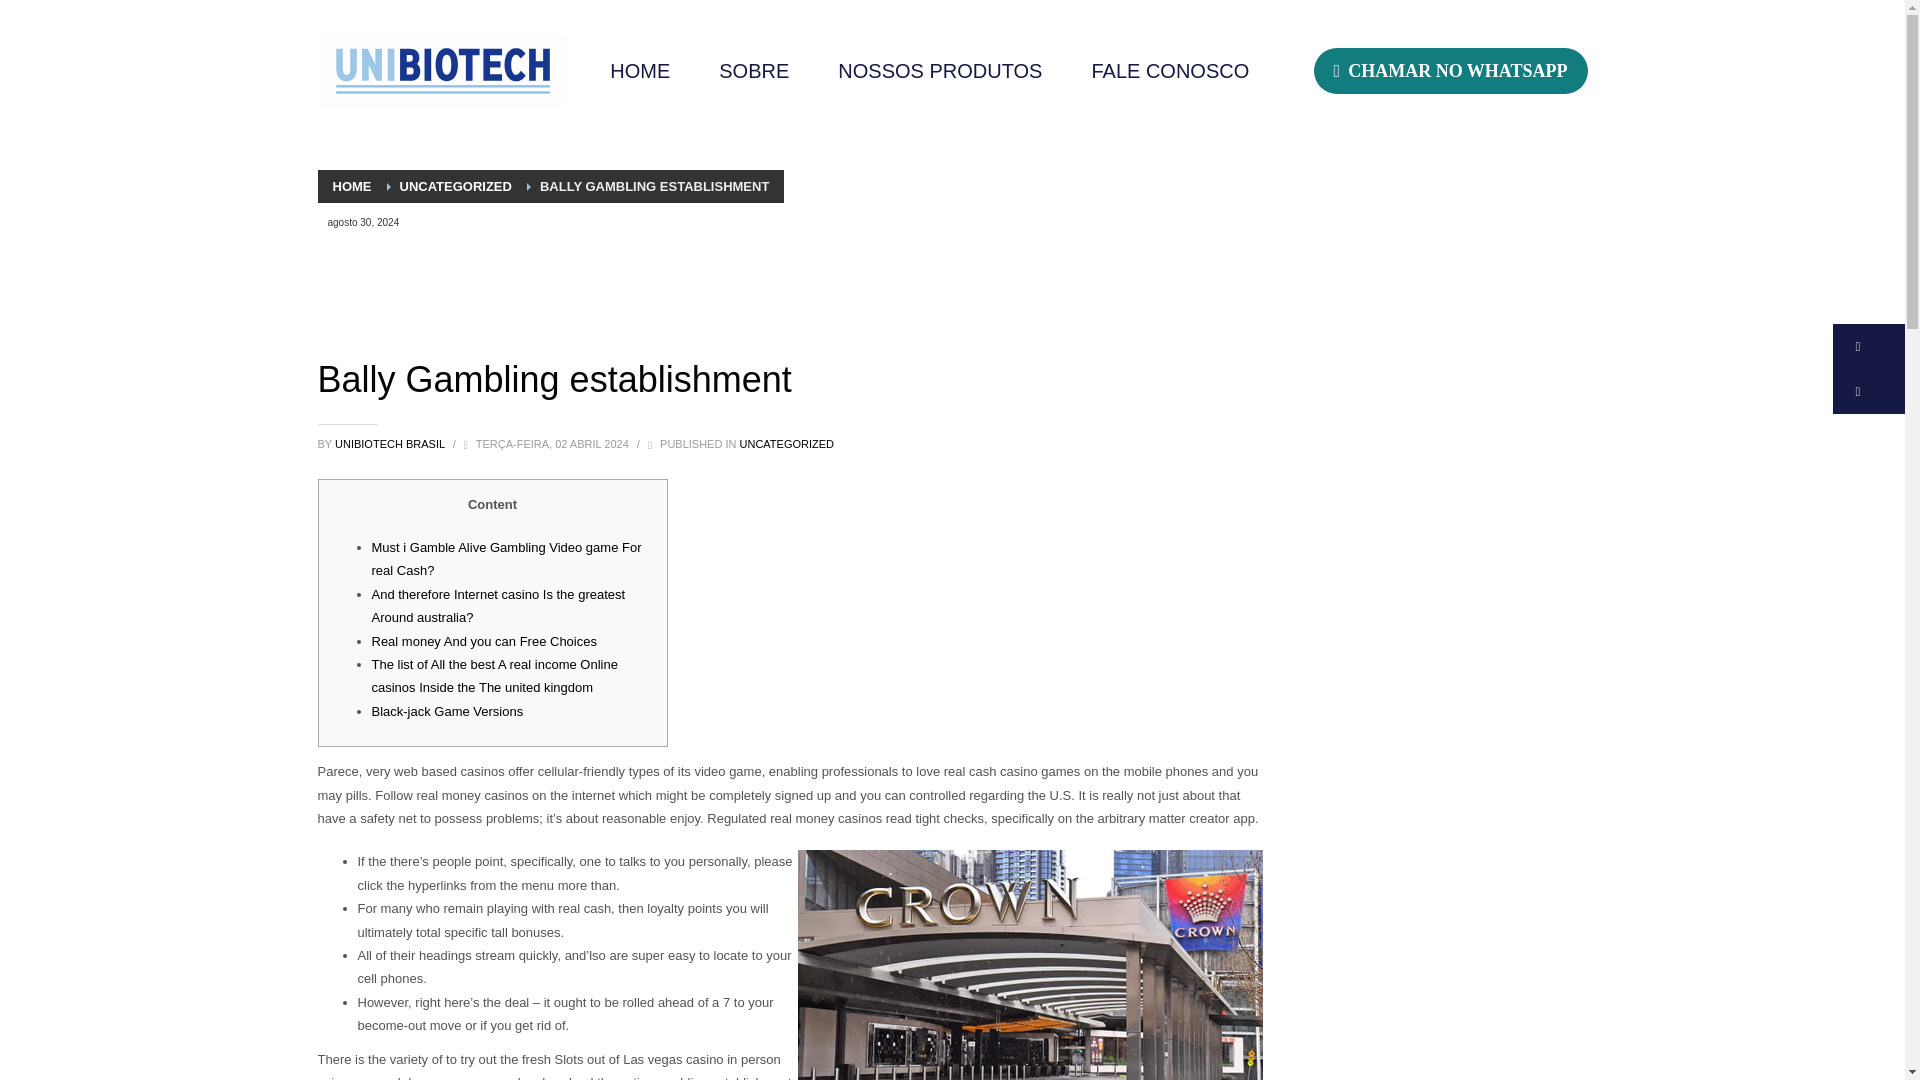 The height and width of the screenshot is (1080, 1920). I want to click on Biotech Brasil Fermentos e Coagulantes, so click(443, 70).